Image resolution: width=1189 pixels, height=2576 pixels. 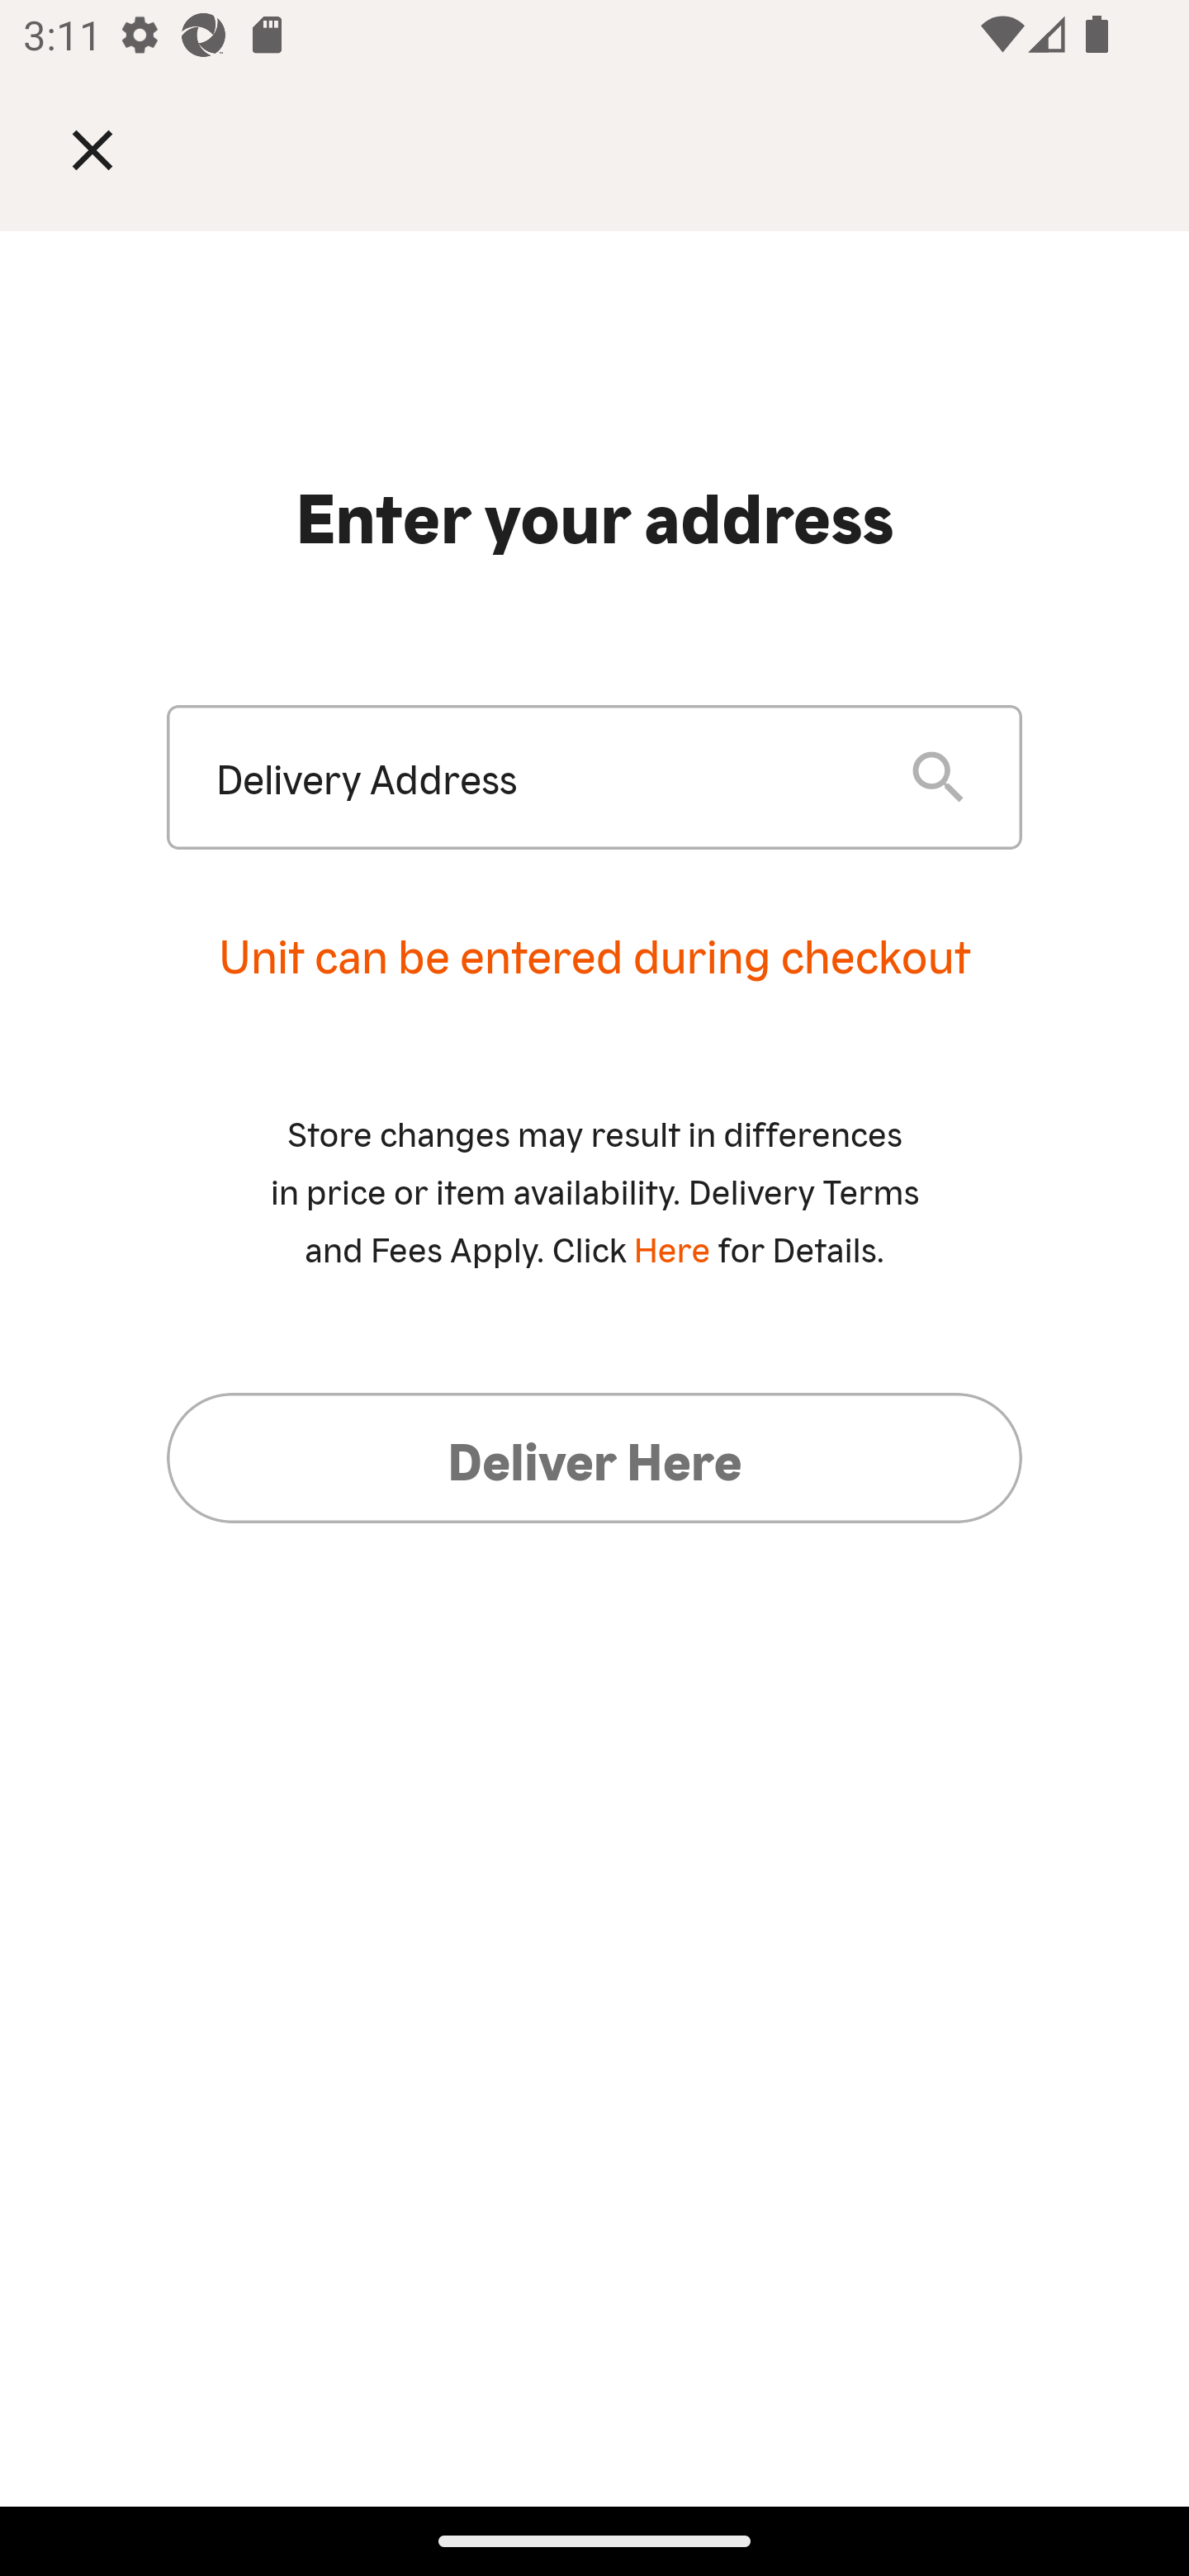 What do you see at coordinates (116, 149) in the screenshot?
I see `` at bounding box center [116, 149].